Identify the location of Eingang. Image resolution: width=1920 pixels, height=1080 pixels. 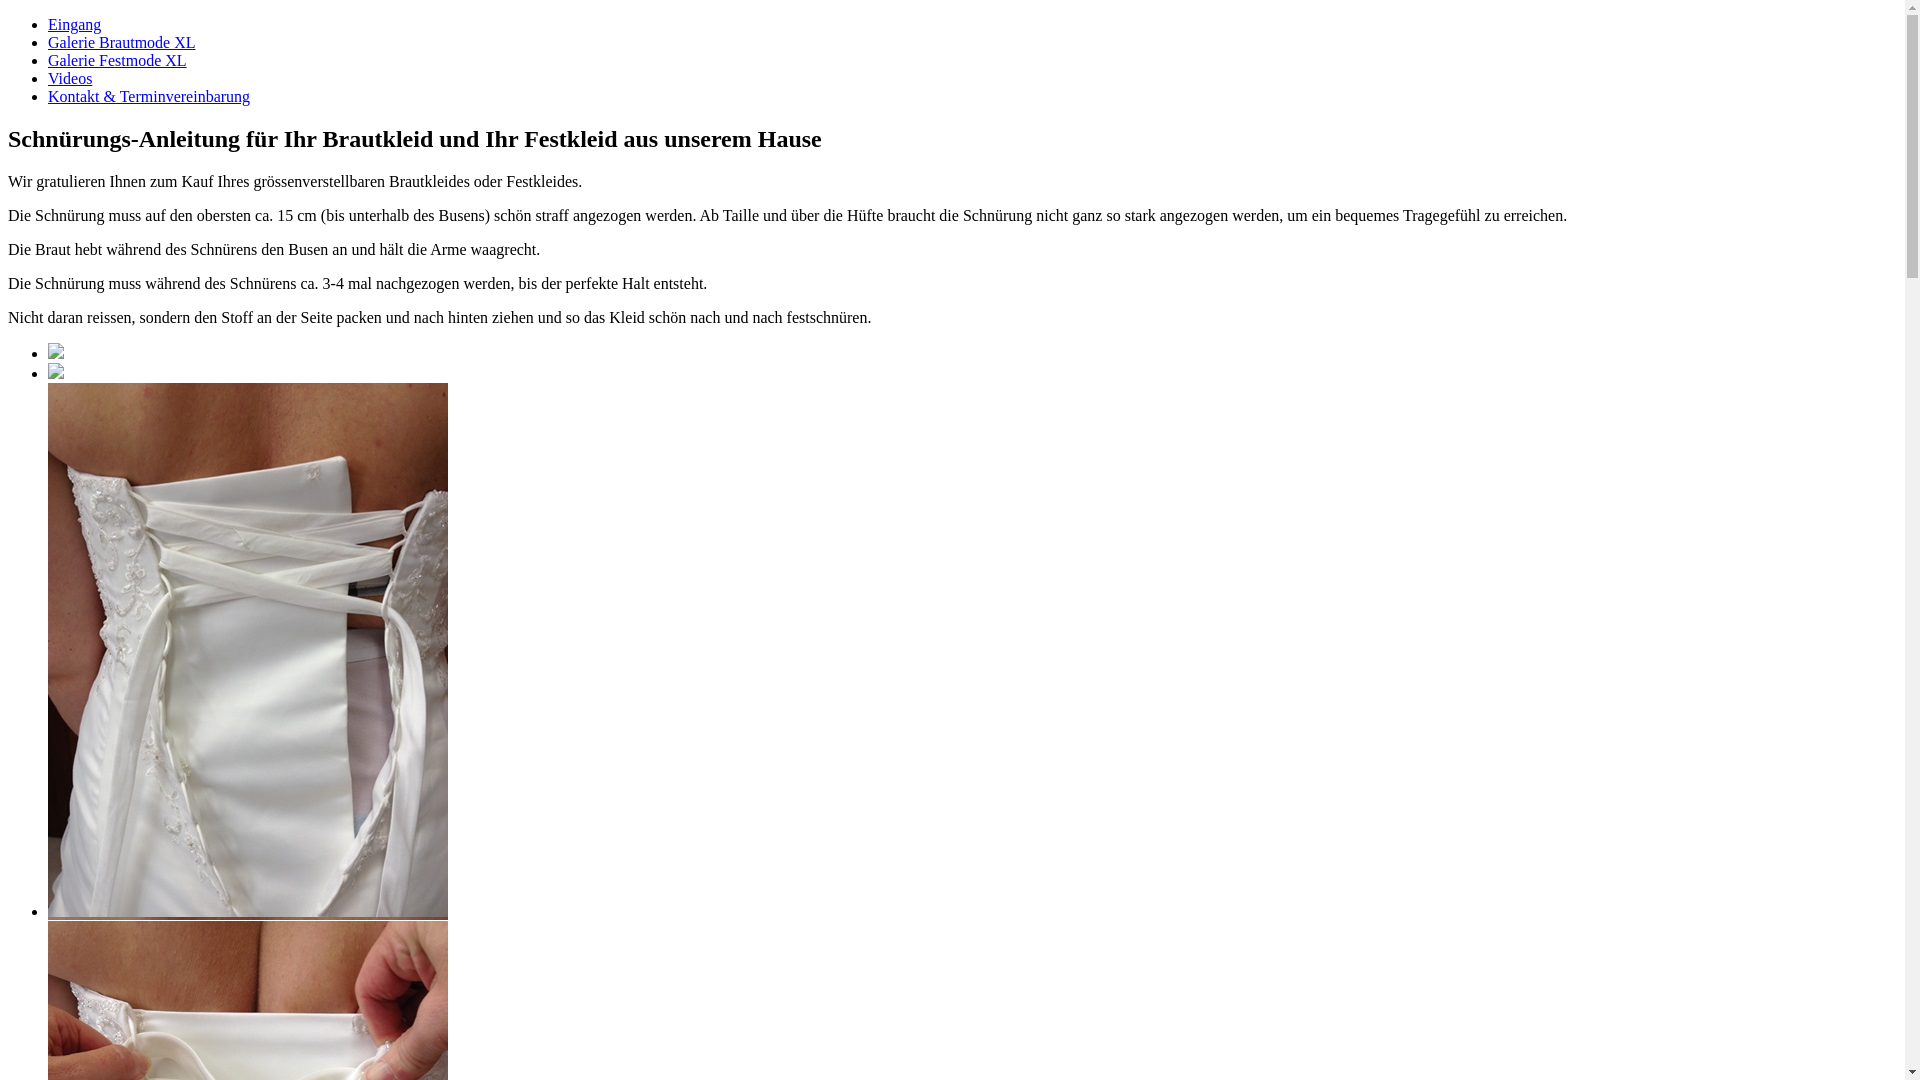
(74, 24).